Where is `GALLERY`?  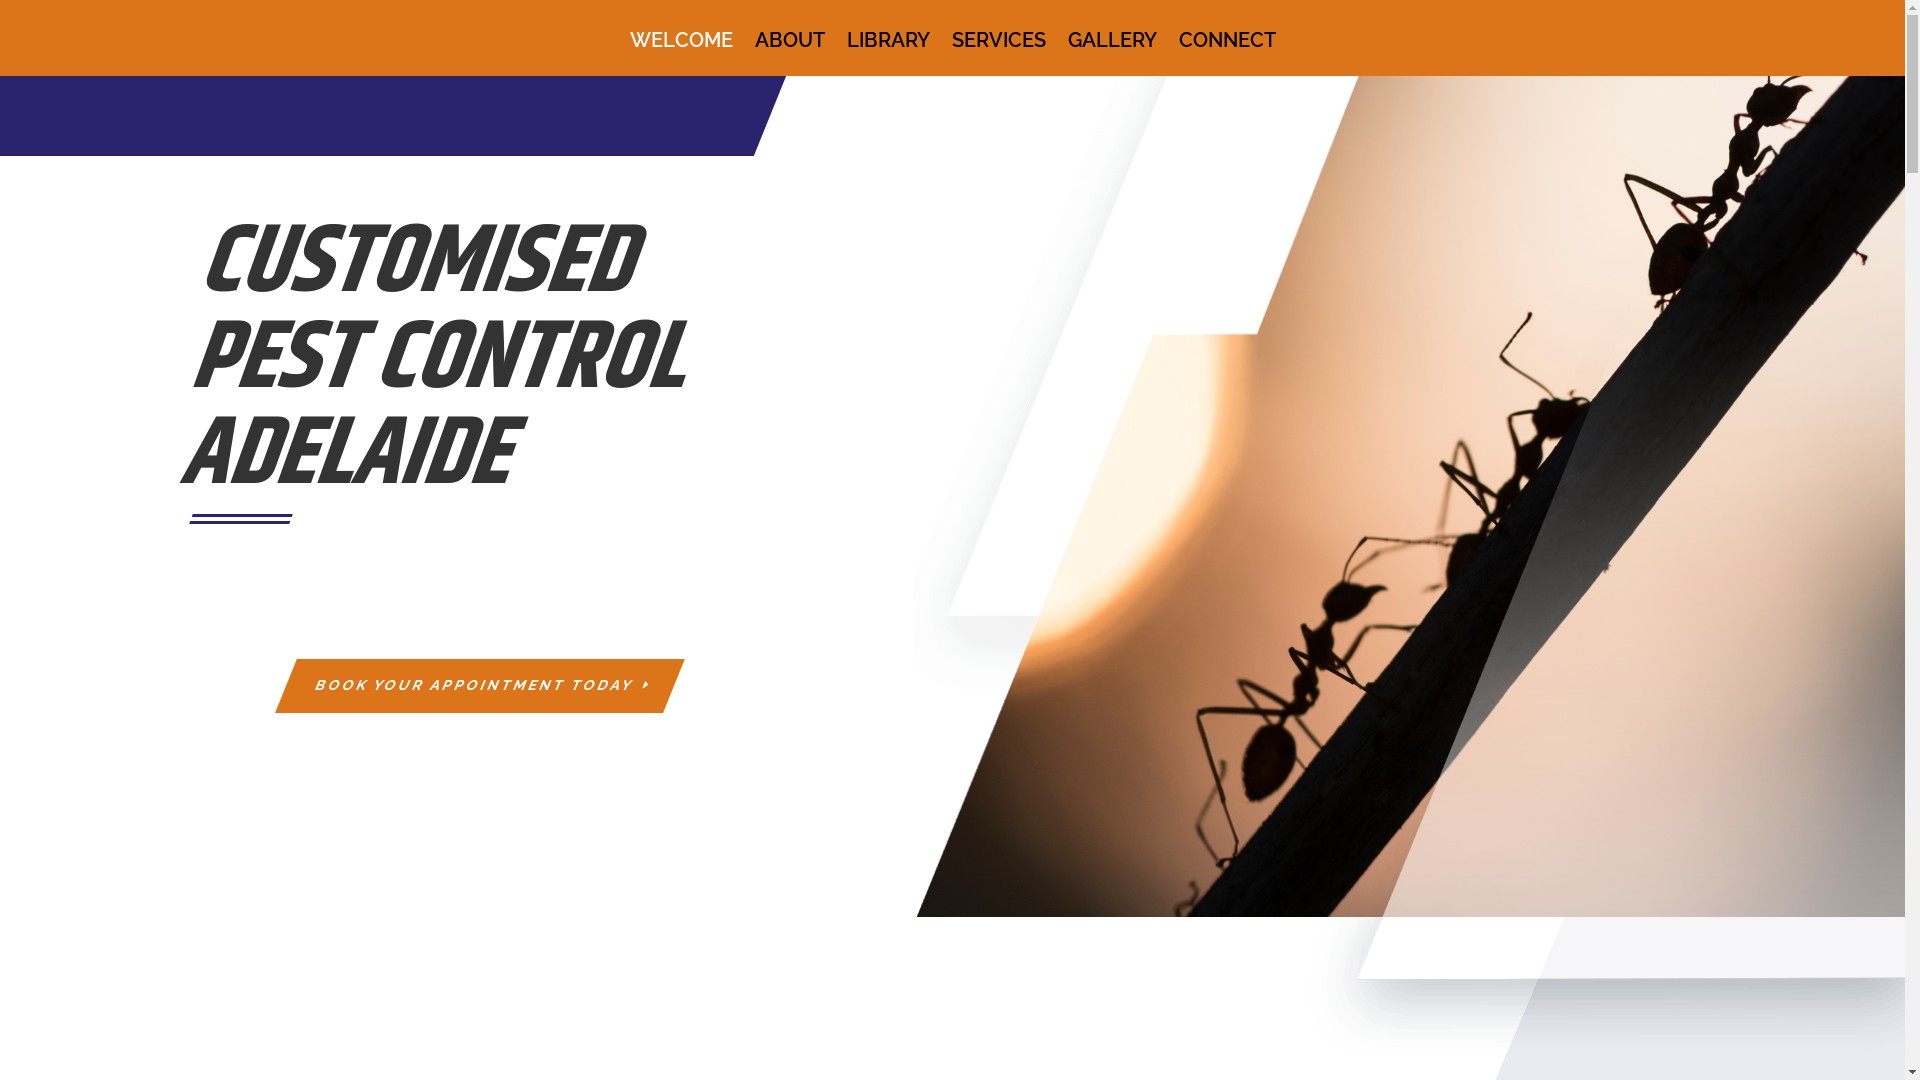
GALLERY is located at coordinates (1112, 54).